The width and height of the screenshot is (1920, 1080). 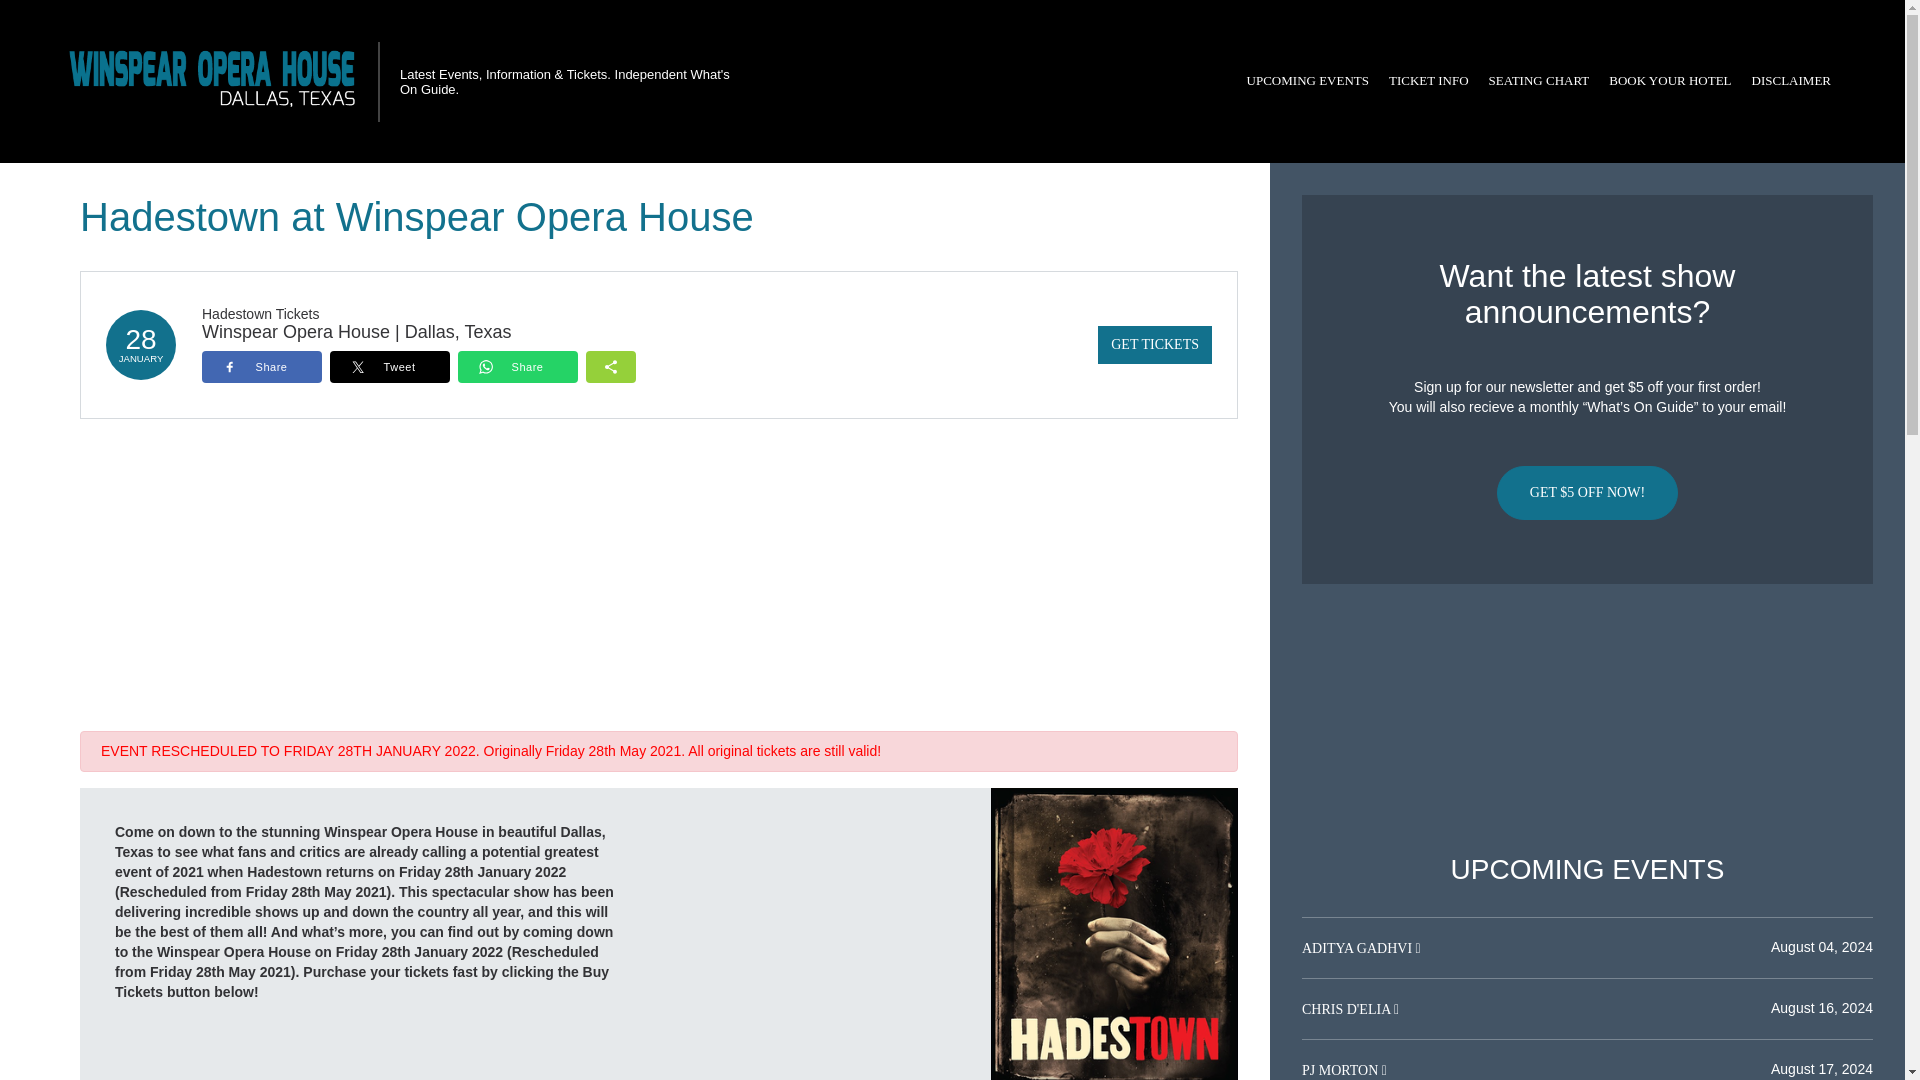 I want to click on GET TICKETS, so click(x=1154, y=344).